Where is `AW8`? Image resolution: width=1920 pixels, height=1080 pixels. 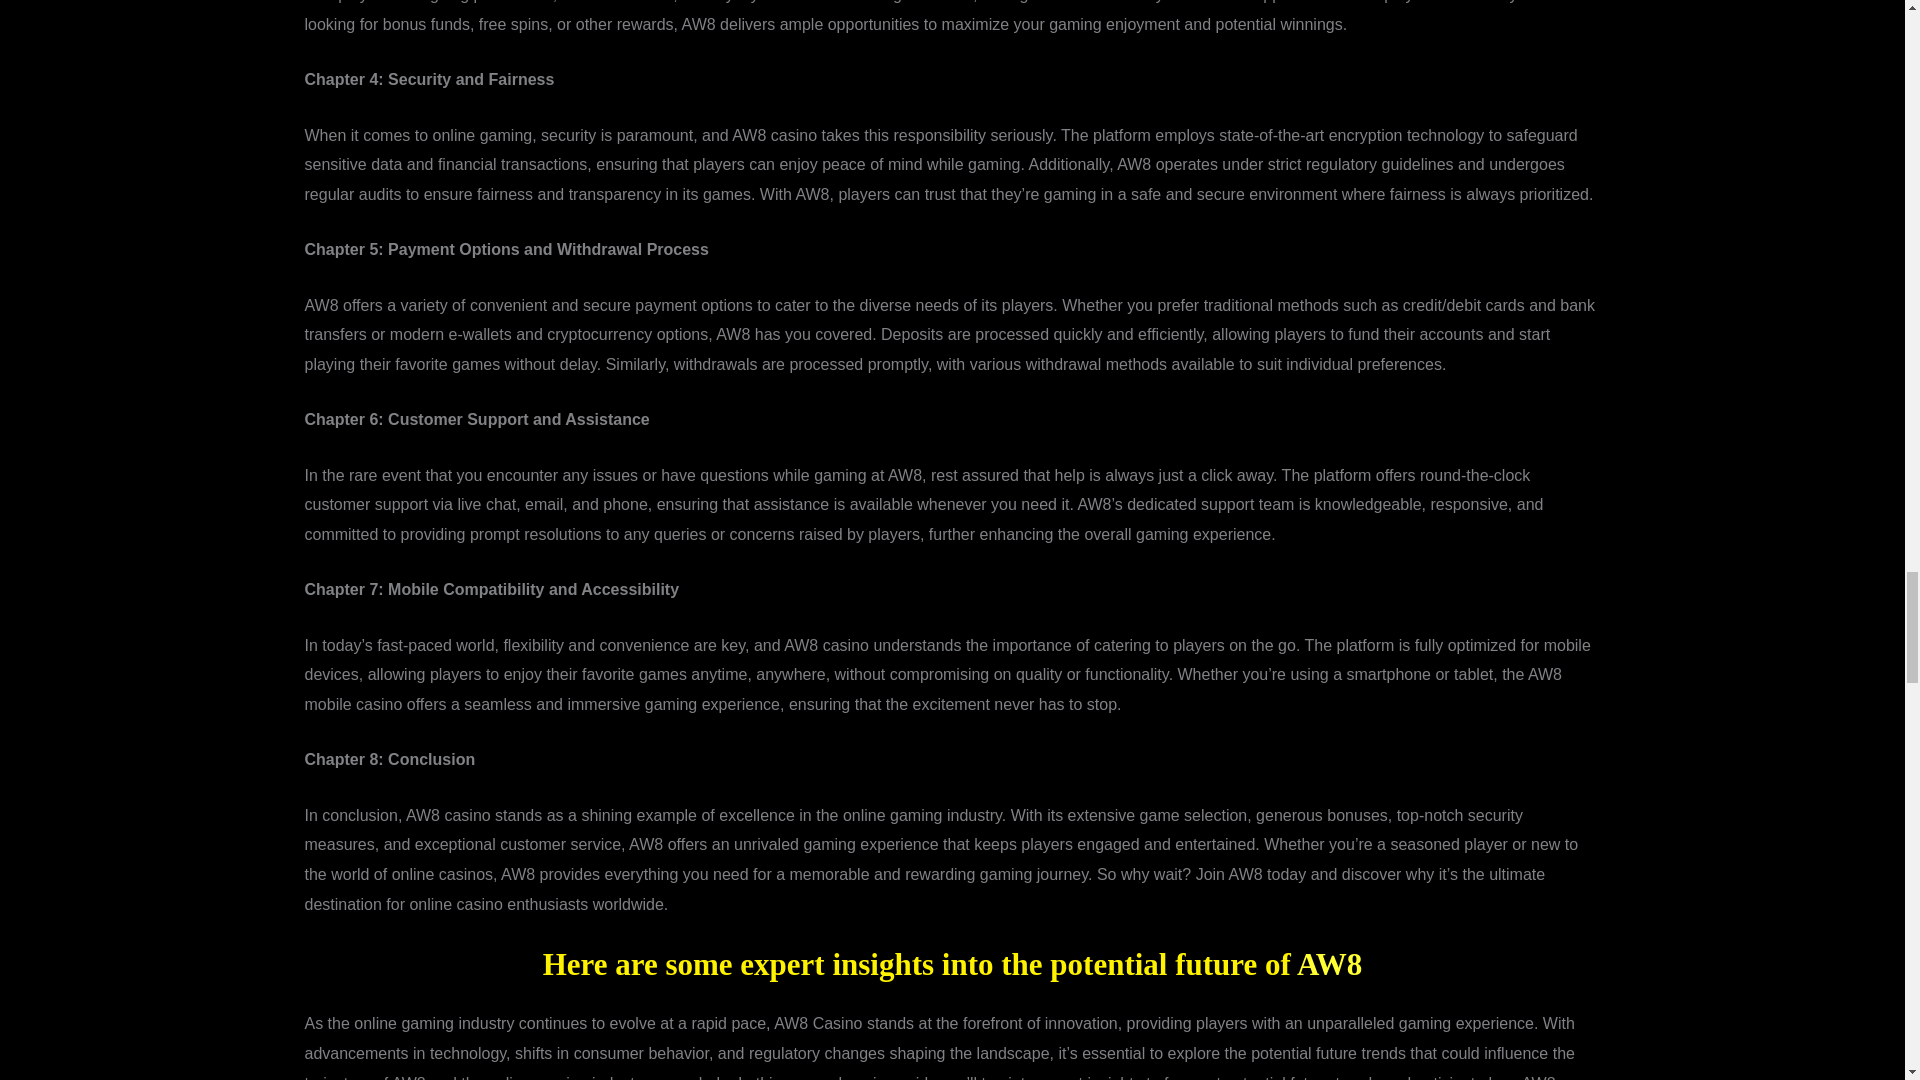 AW8 is located at coordinates (1329, 964).